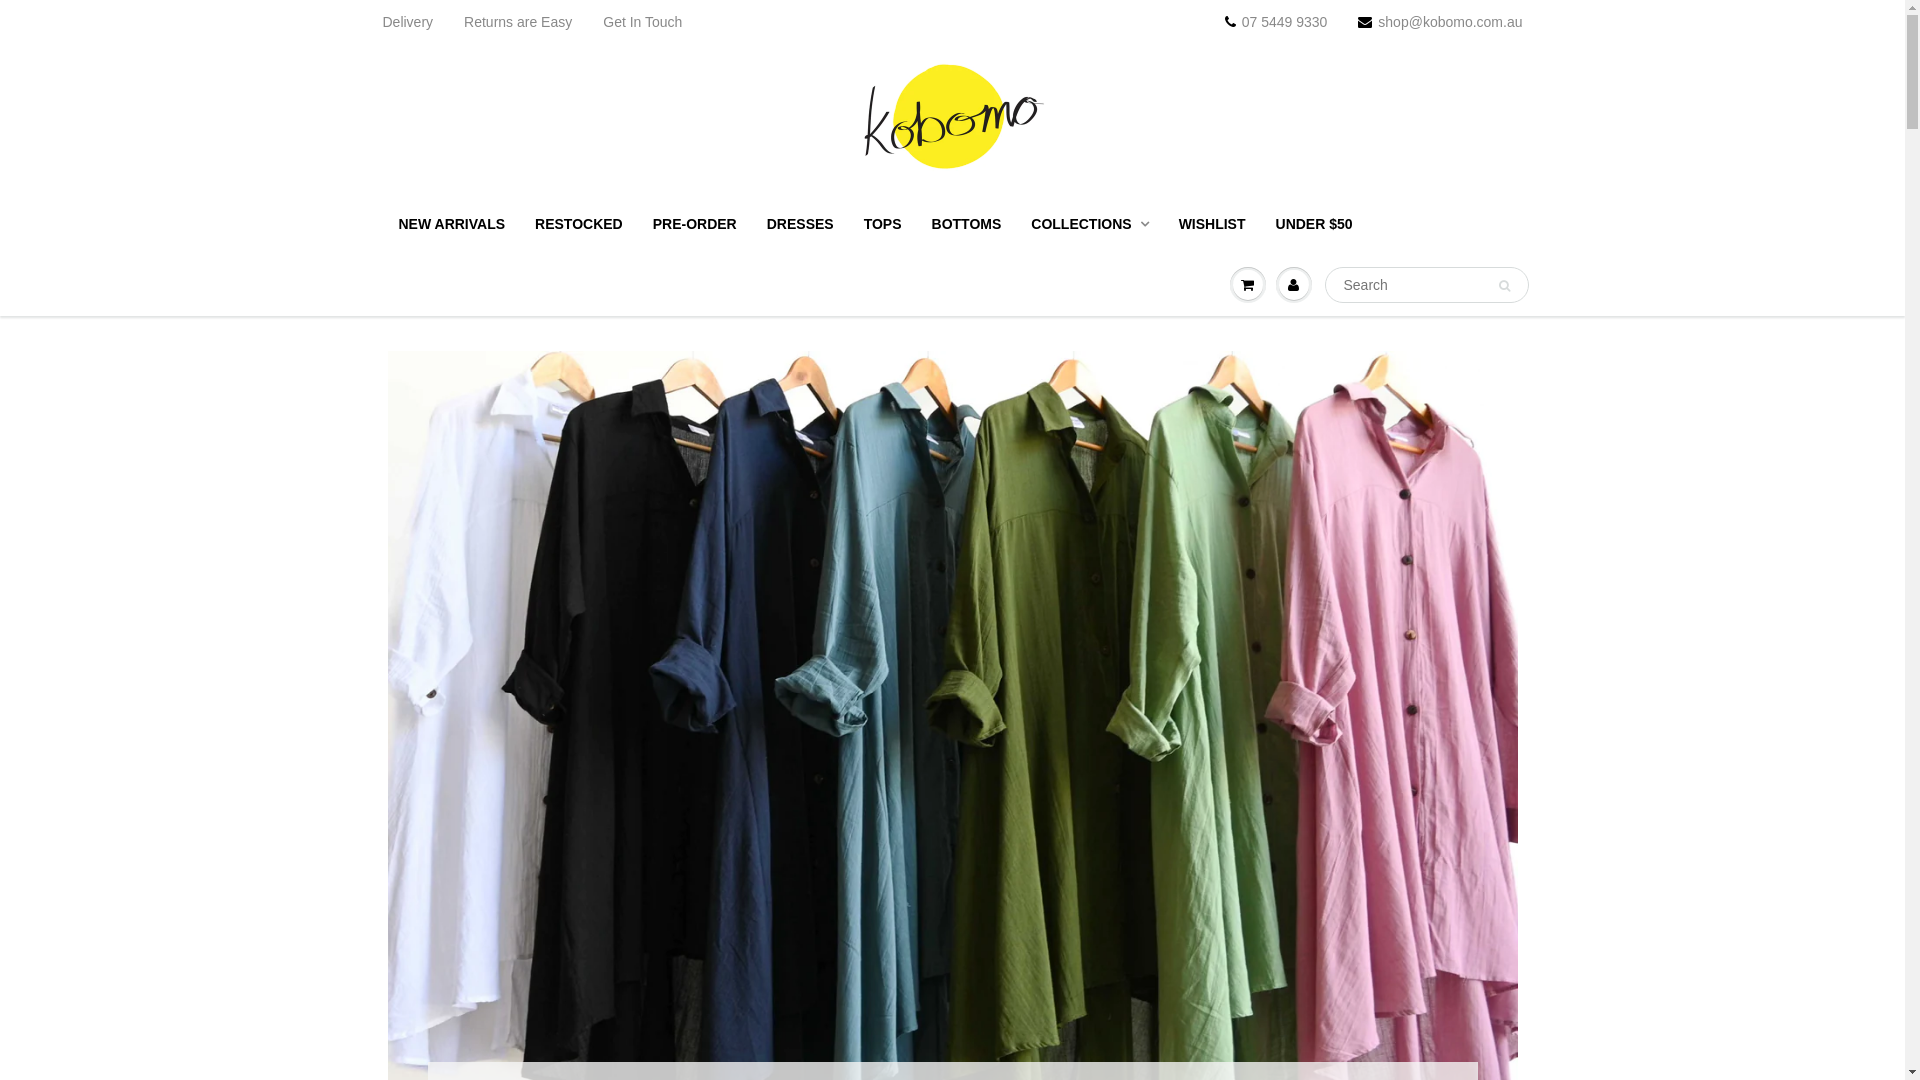  I want to click on DRESSES, so click(800, 224).